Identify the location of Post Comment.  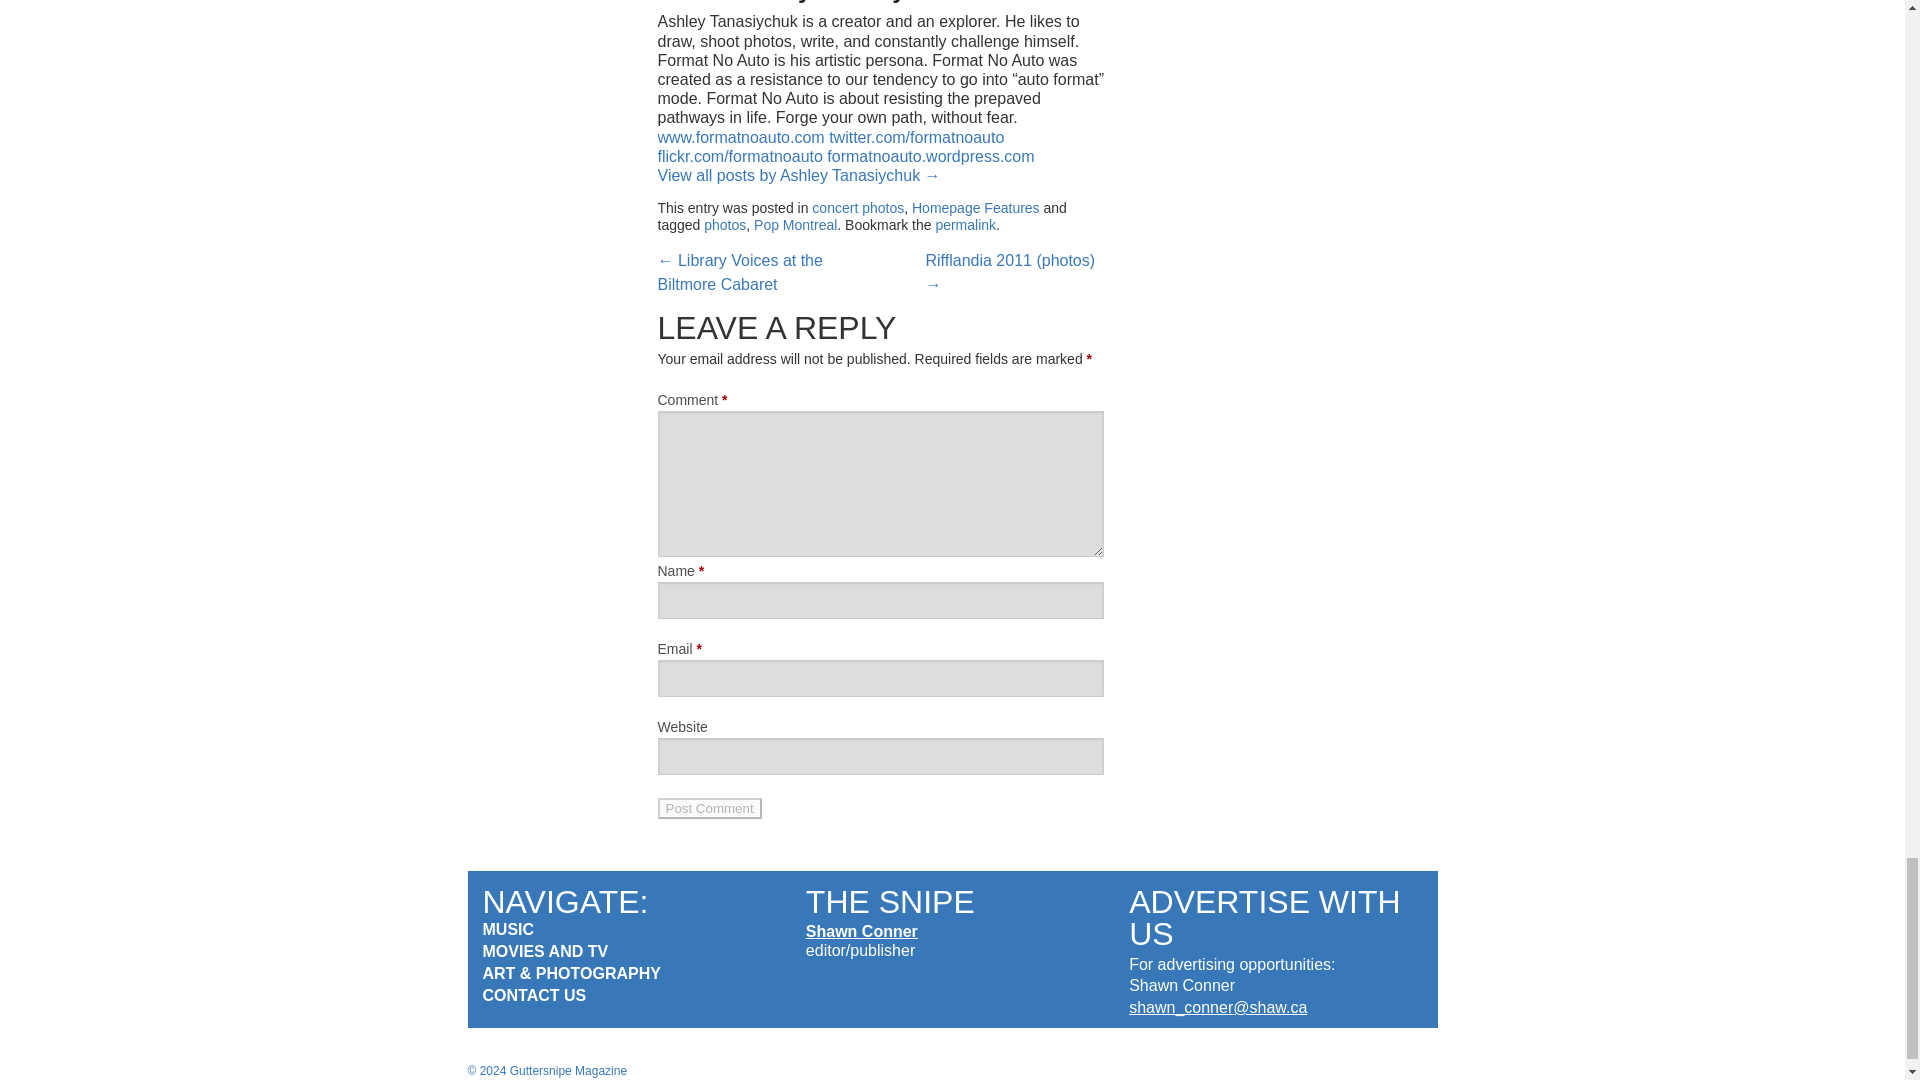
(710, 808).